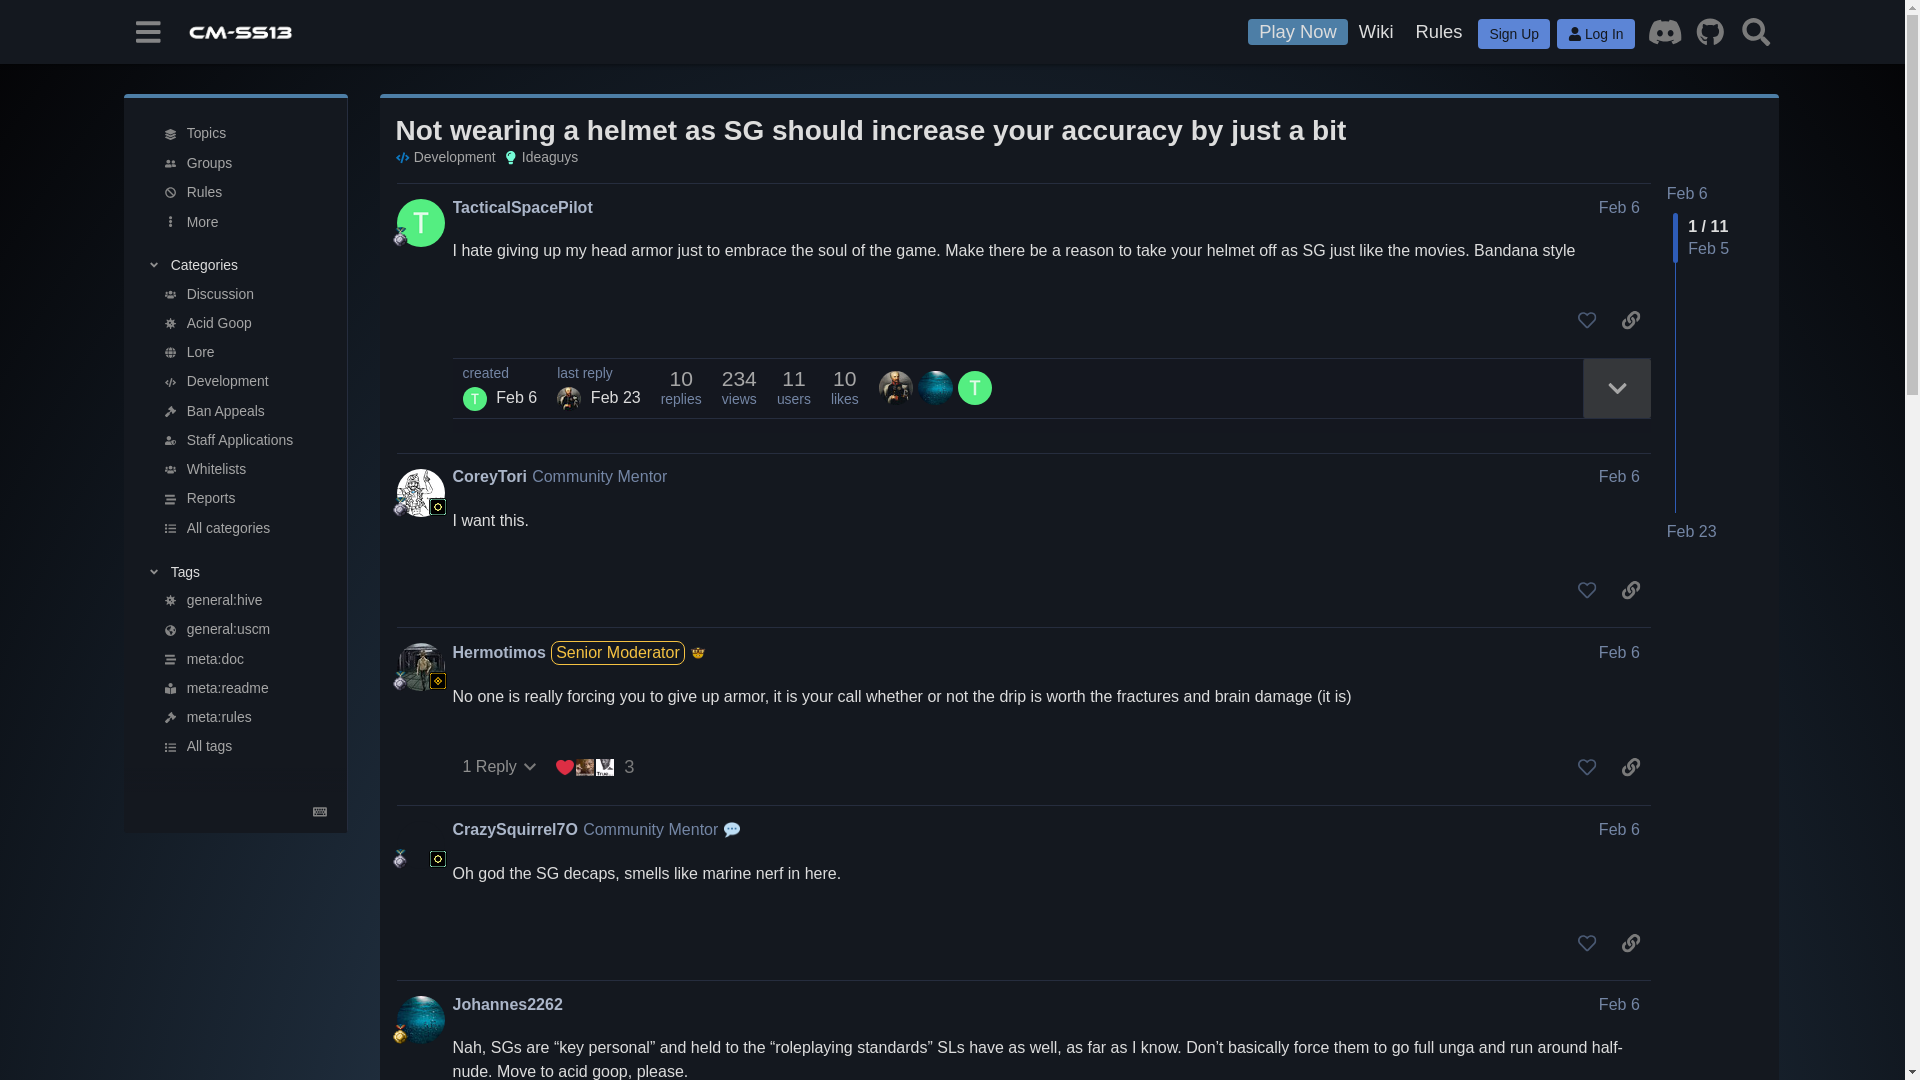  Describe the element at coordinates (244, 748) in the screenshot. I see `All tags` at that location.